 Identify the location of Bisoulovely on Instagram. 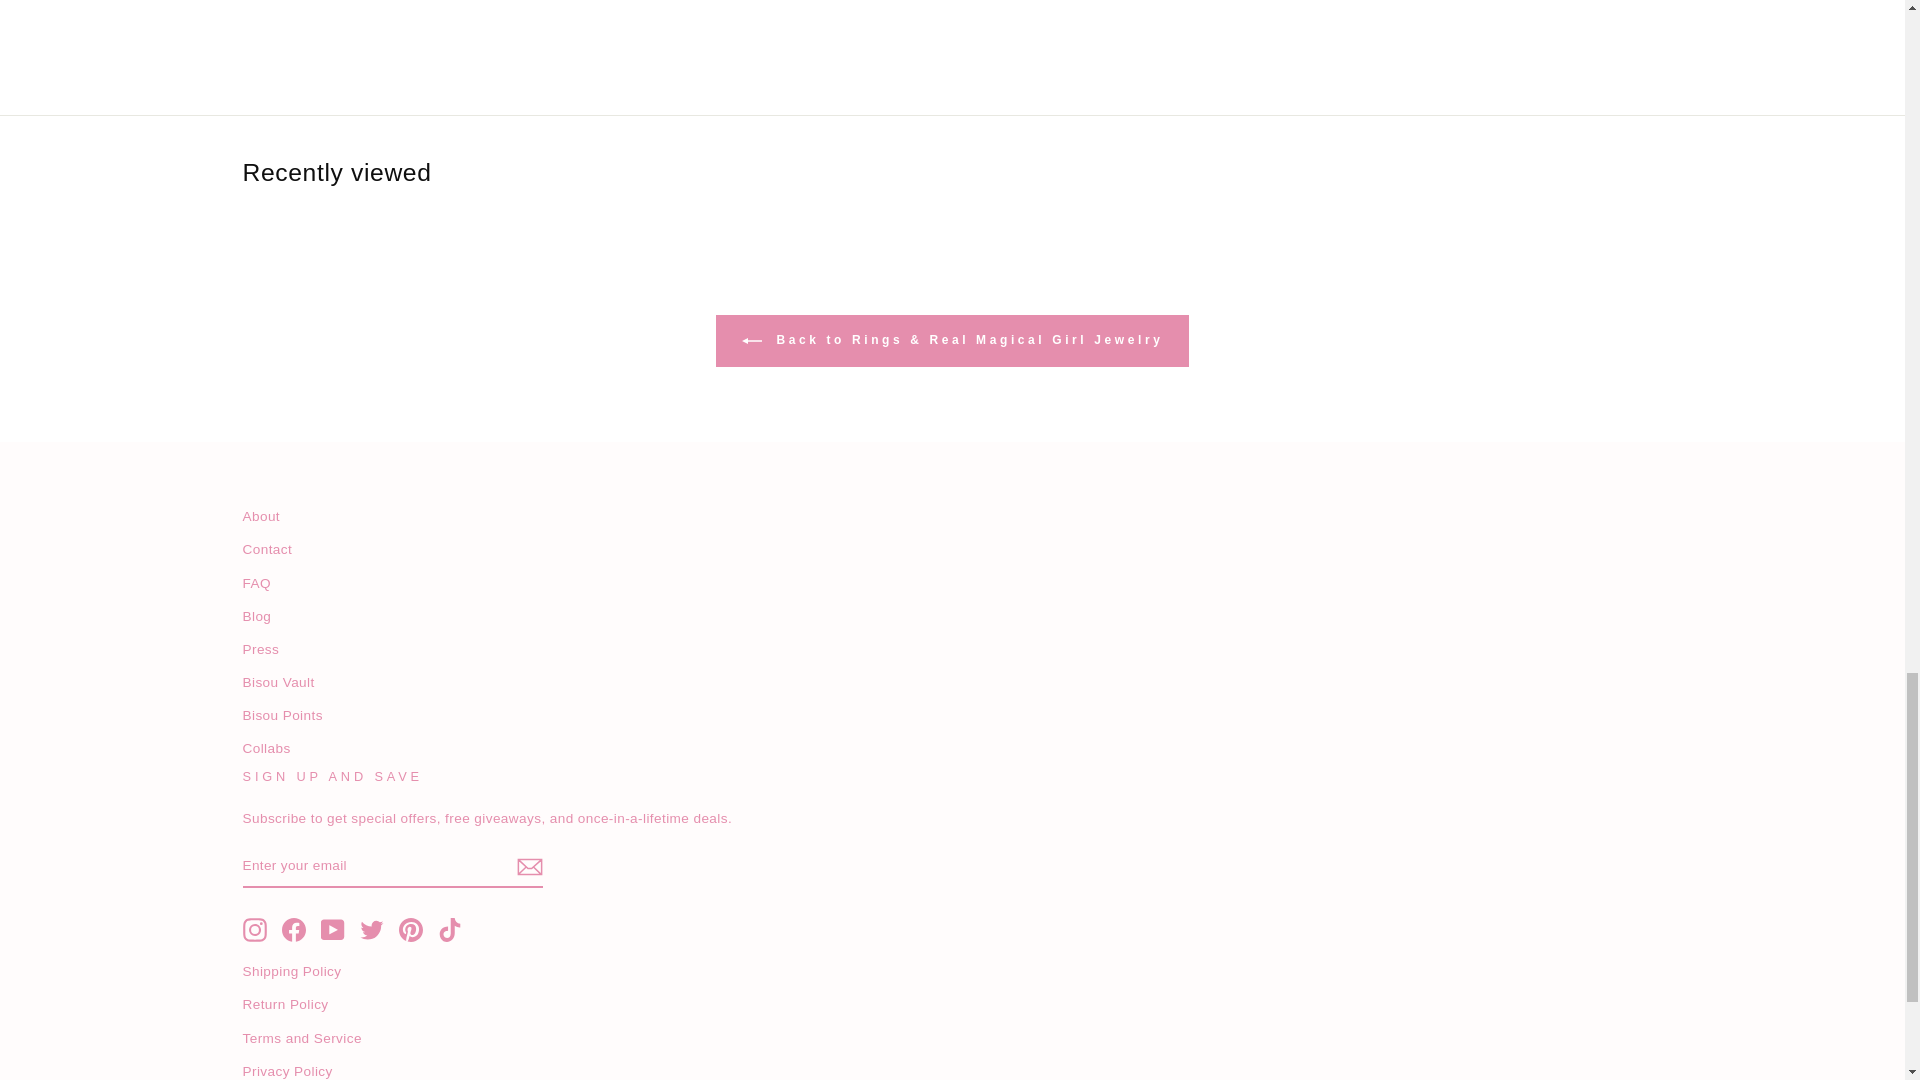
(254, 930).